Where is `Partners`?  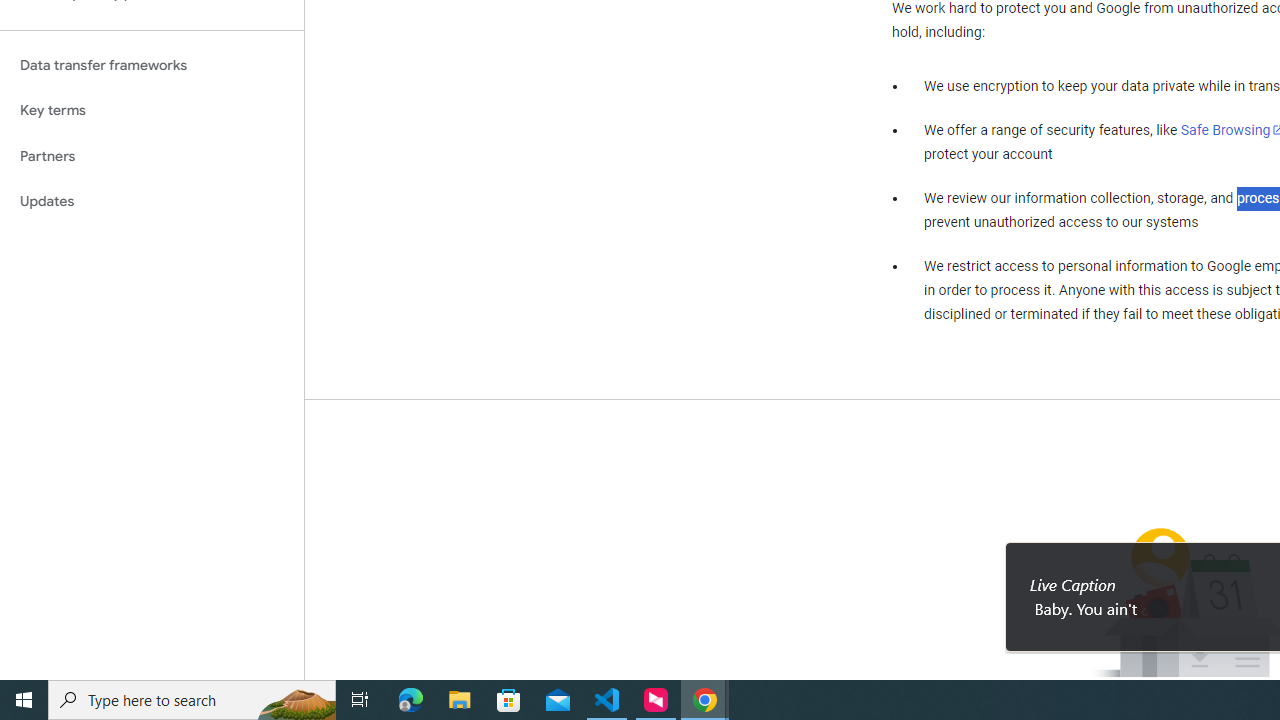
Partners is located at coordinates (152, 156).